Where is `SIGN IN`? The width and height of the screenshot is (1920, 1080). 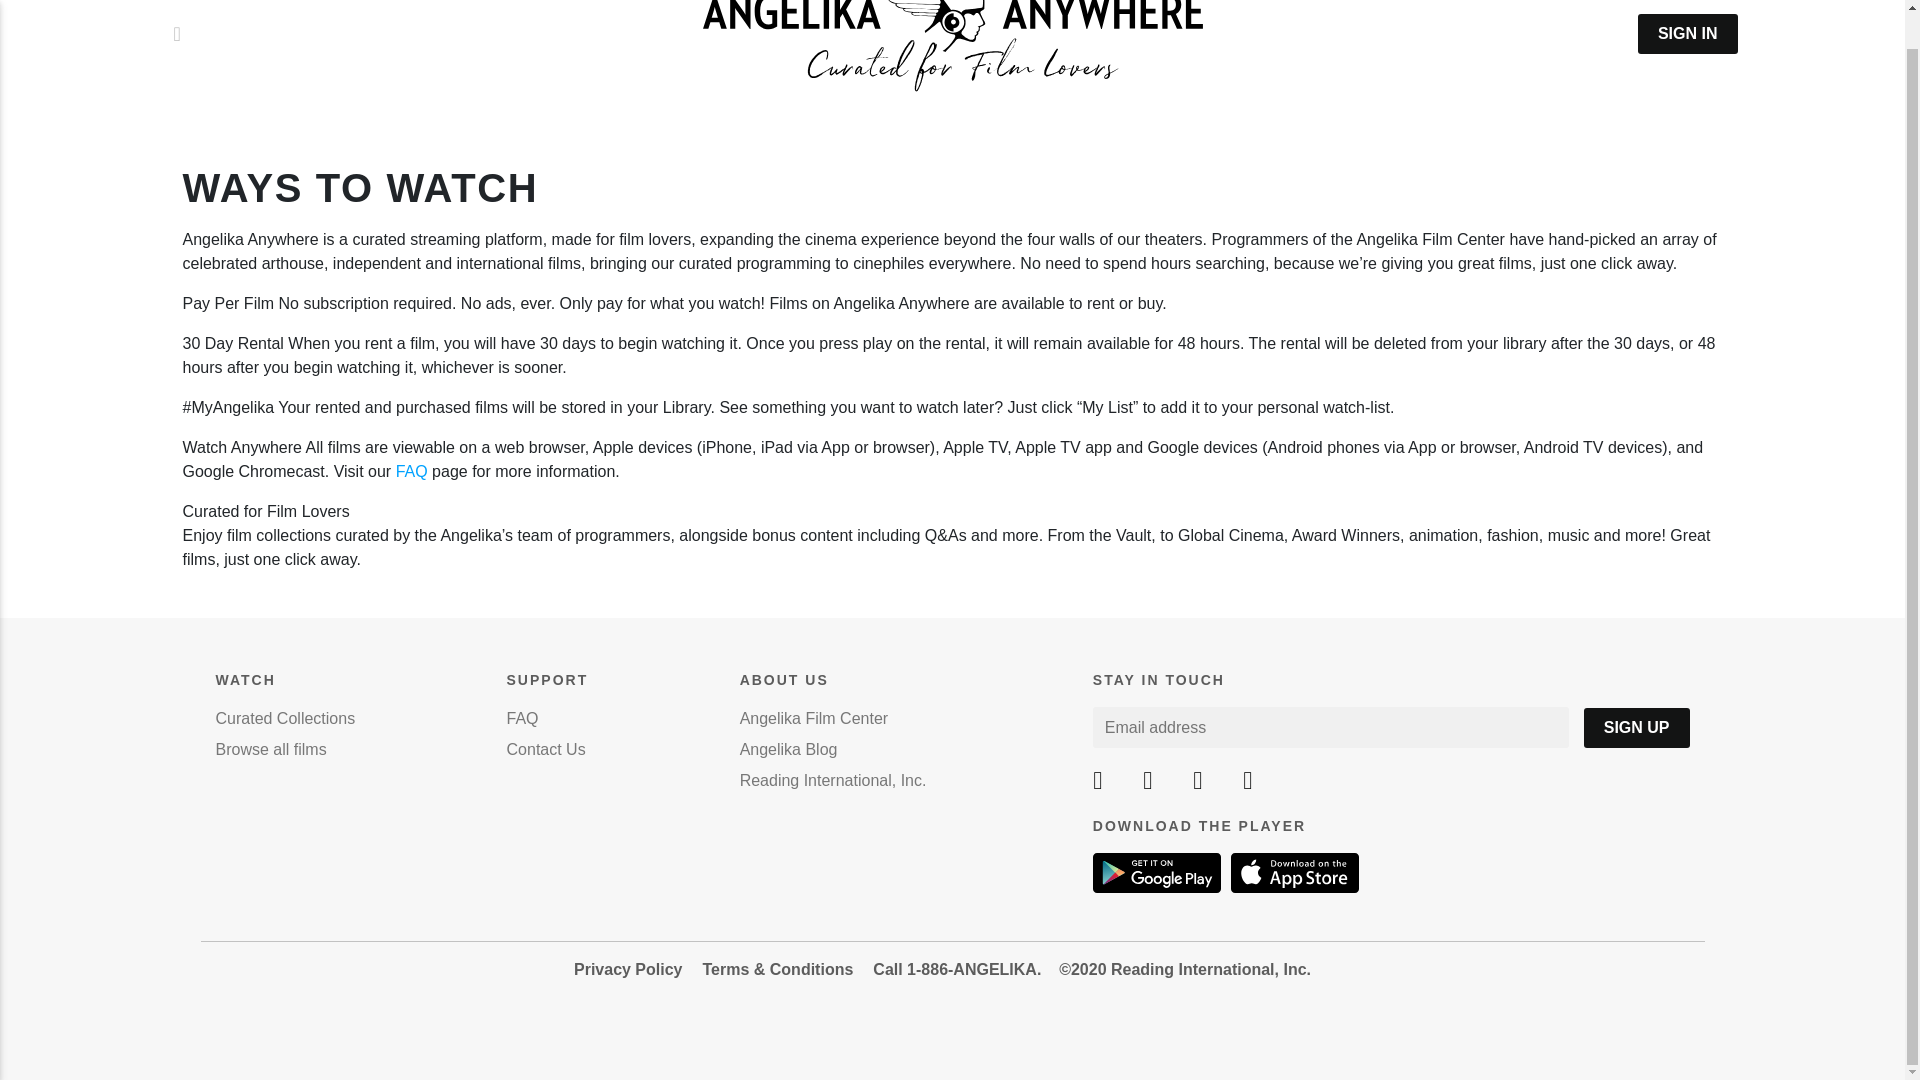 SIGN IN is located at coordinates (1687, 34).